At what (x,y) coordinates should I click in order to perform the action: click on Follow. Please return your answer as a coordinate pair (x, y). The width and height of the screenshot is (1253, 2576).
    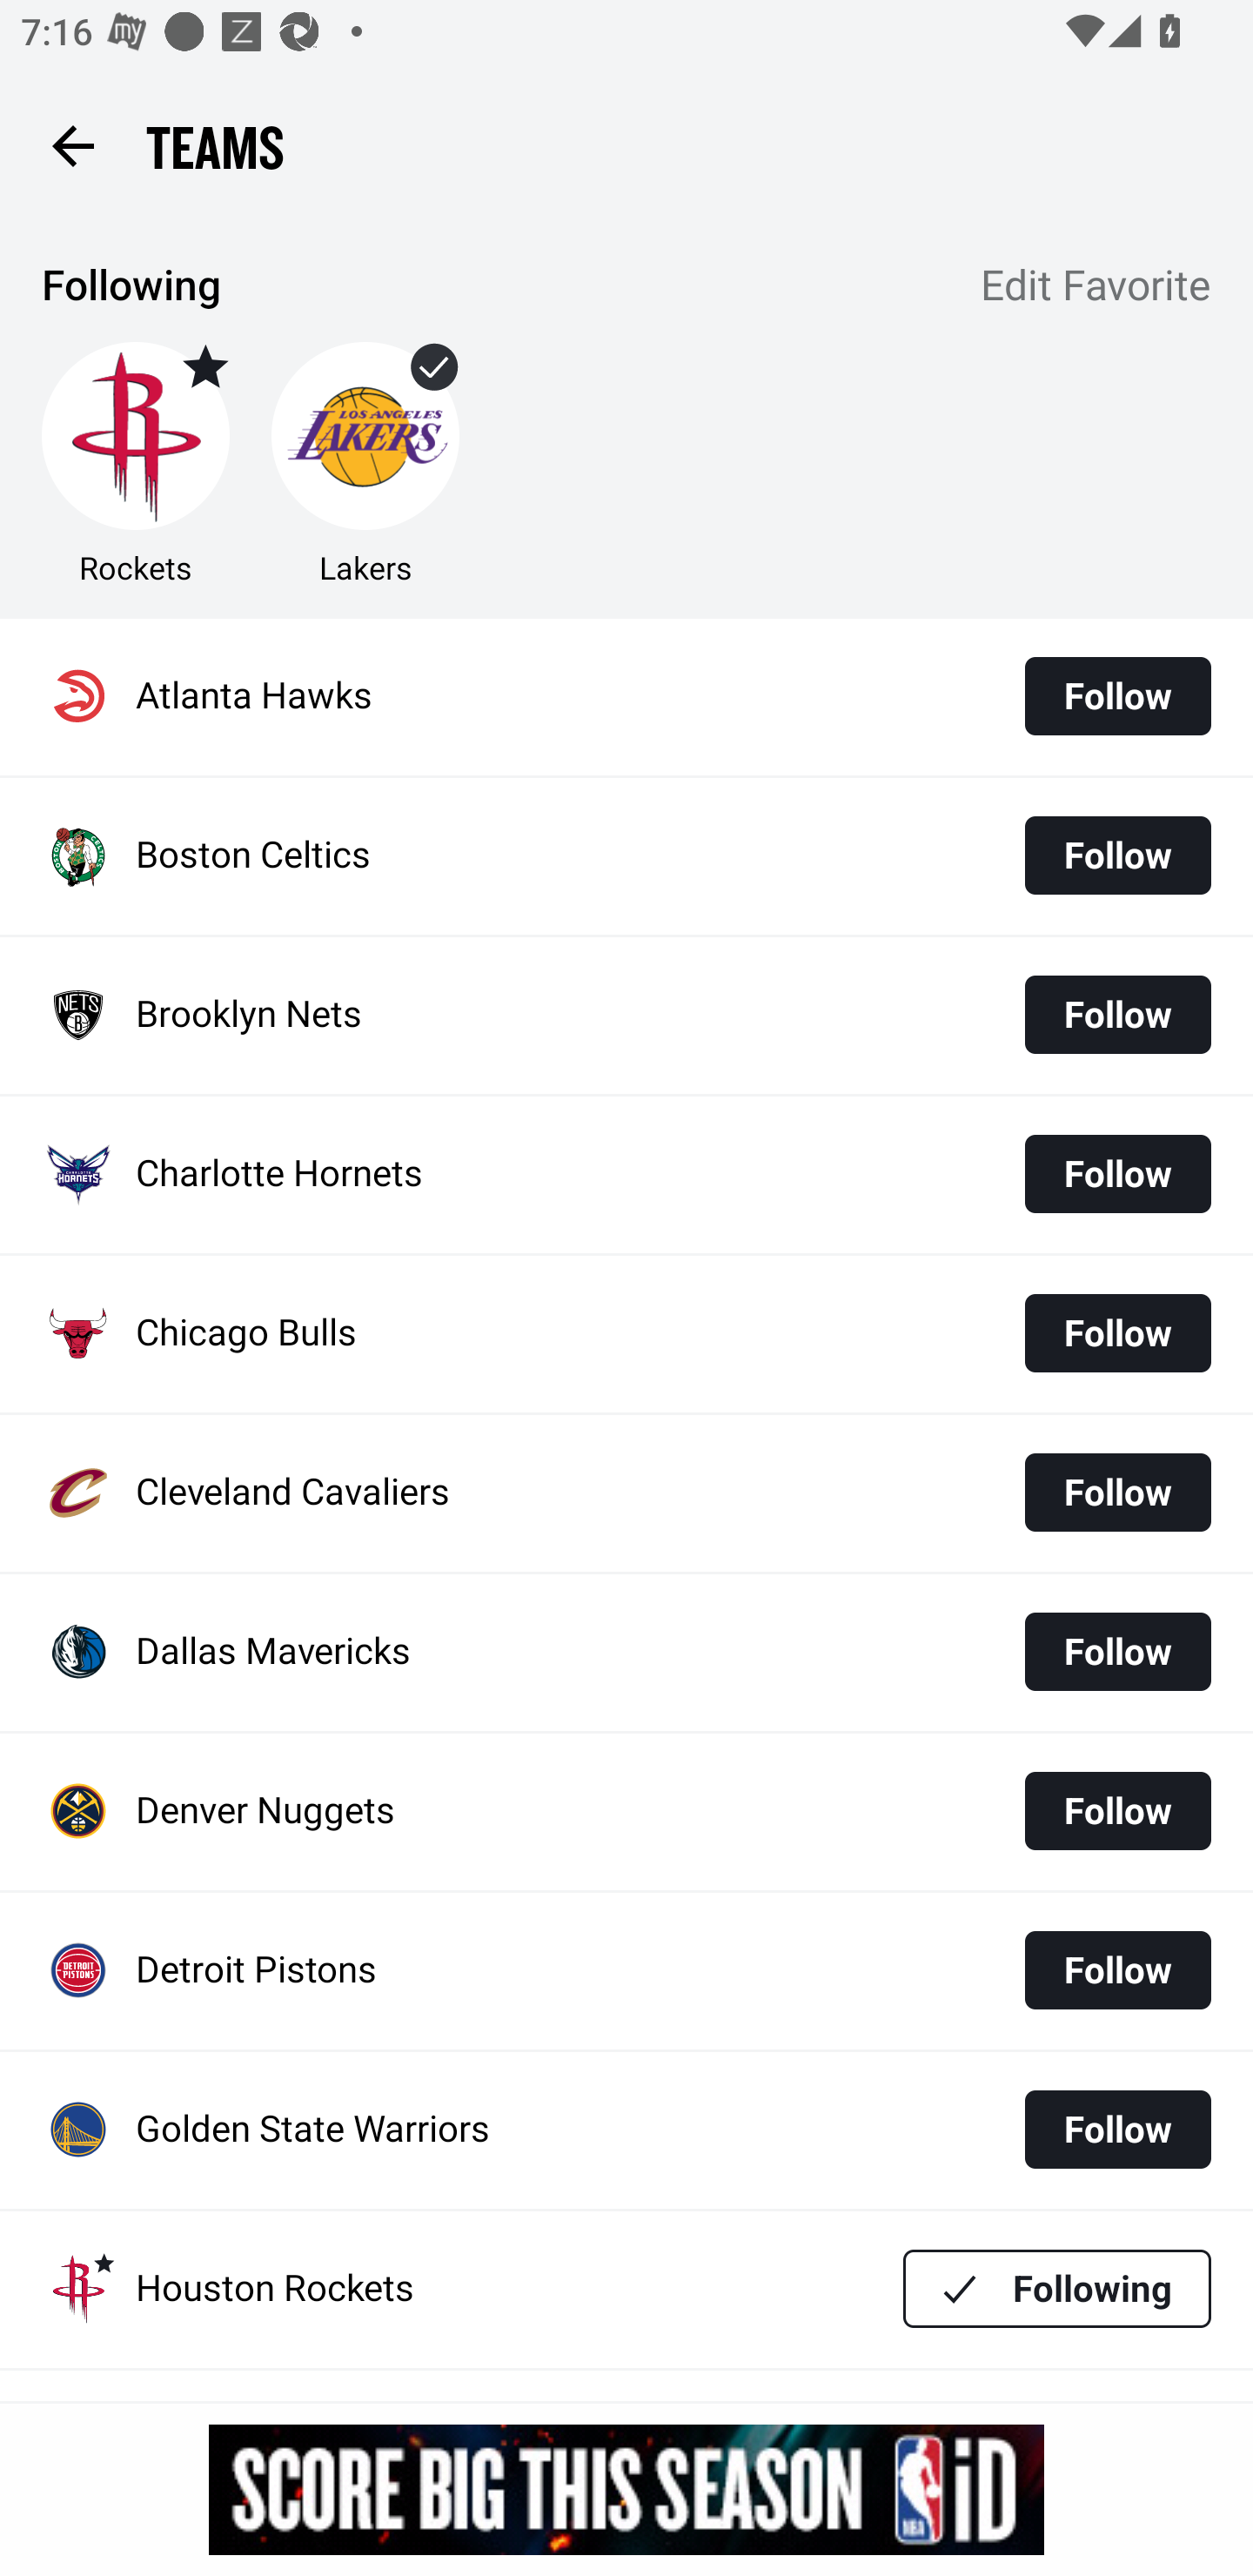
    Looking at the image, I should click on (1117, 696).